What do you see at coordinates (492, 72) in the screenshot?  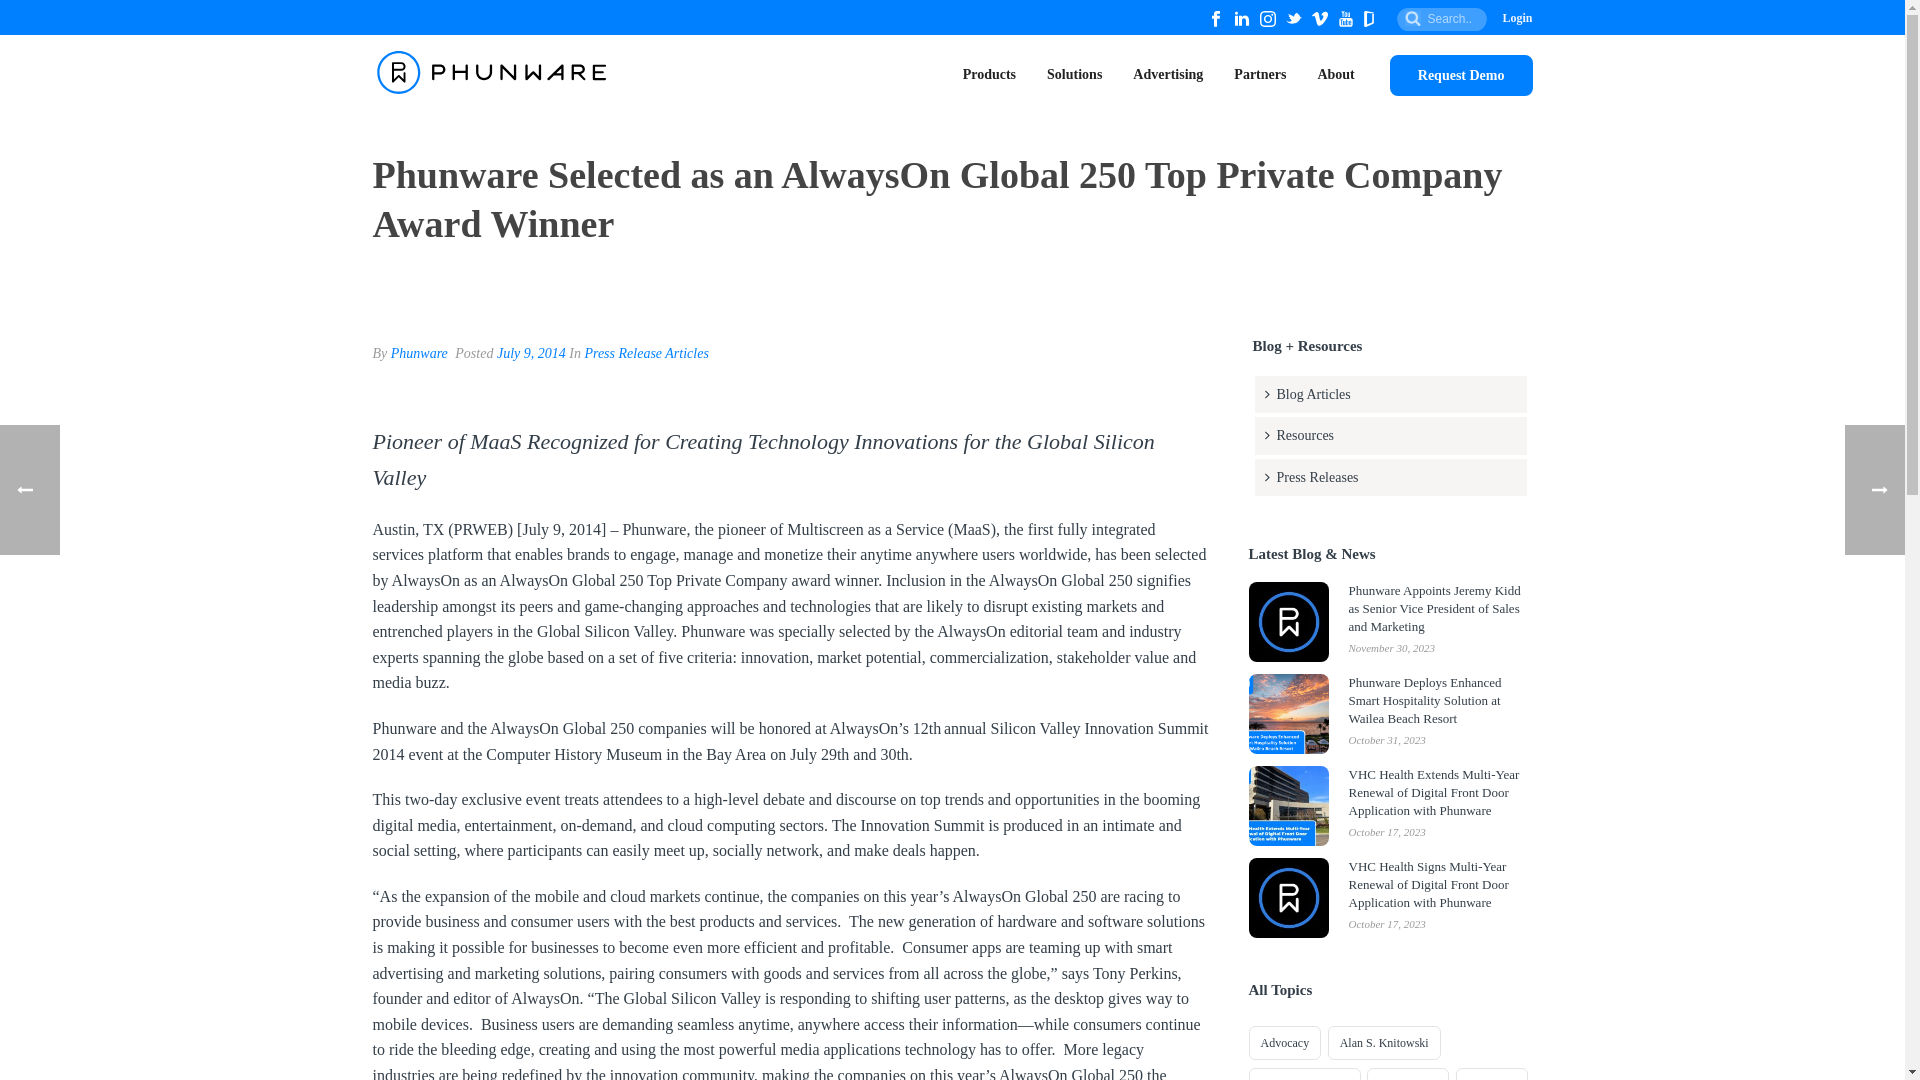 I see `Engage Anyone Anywhere` at bounding box center [492, 72].